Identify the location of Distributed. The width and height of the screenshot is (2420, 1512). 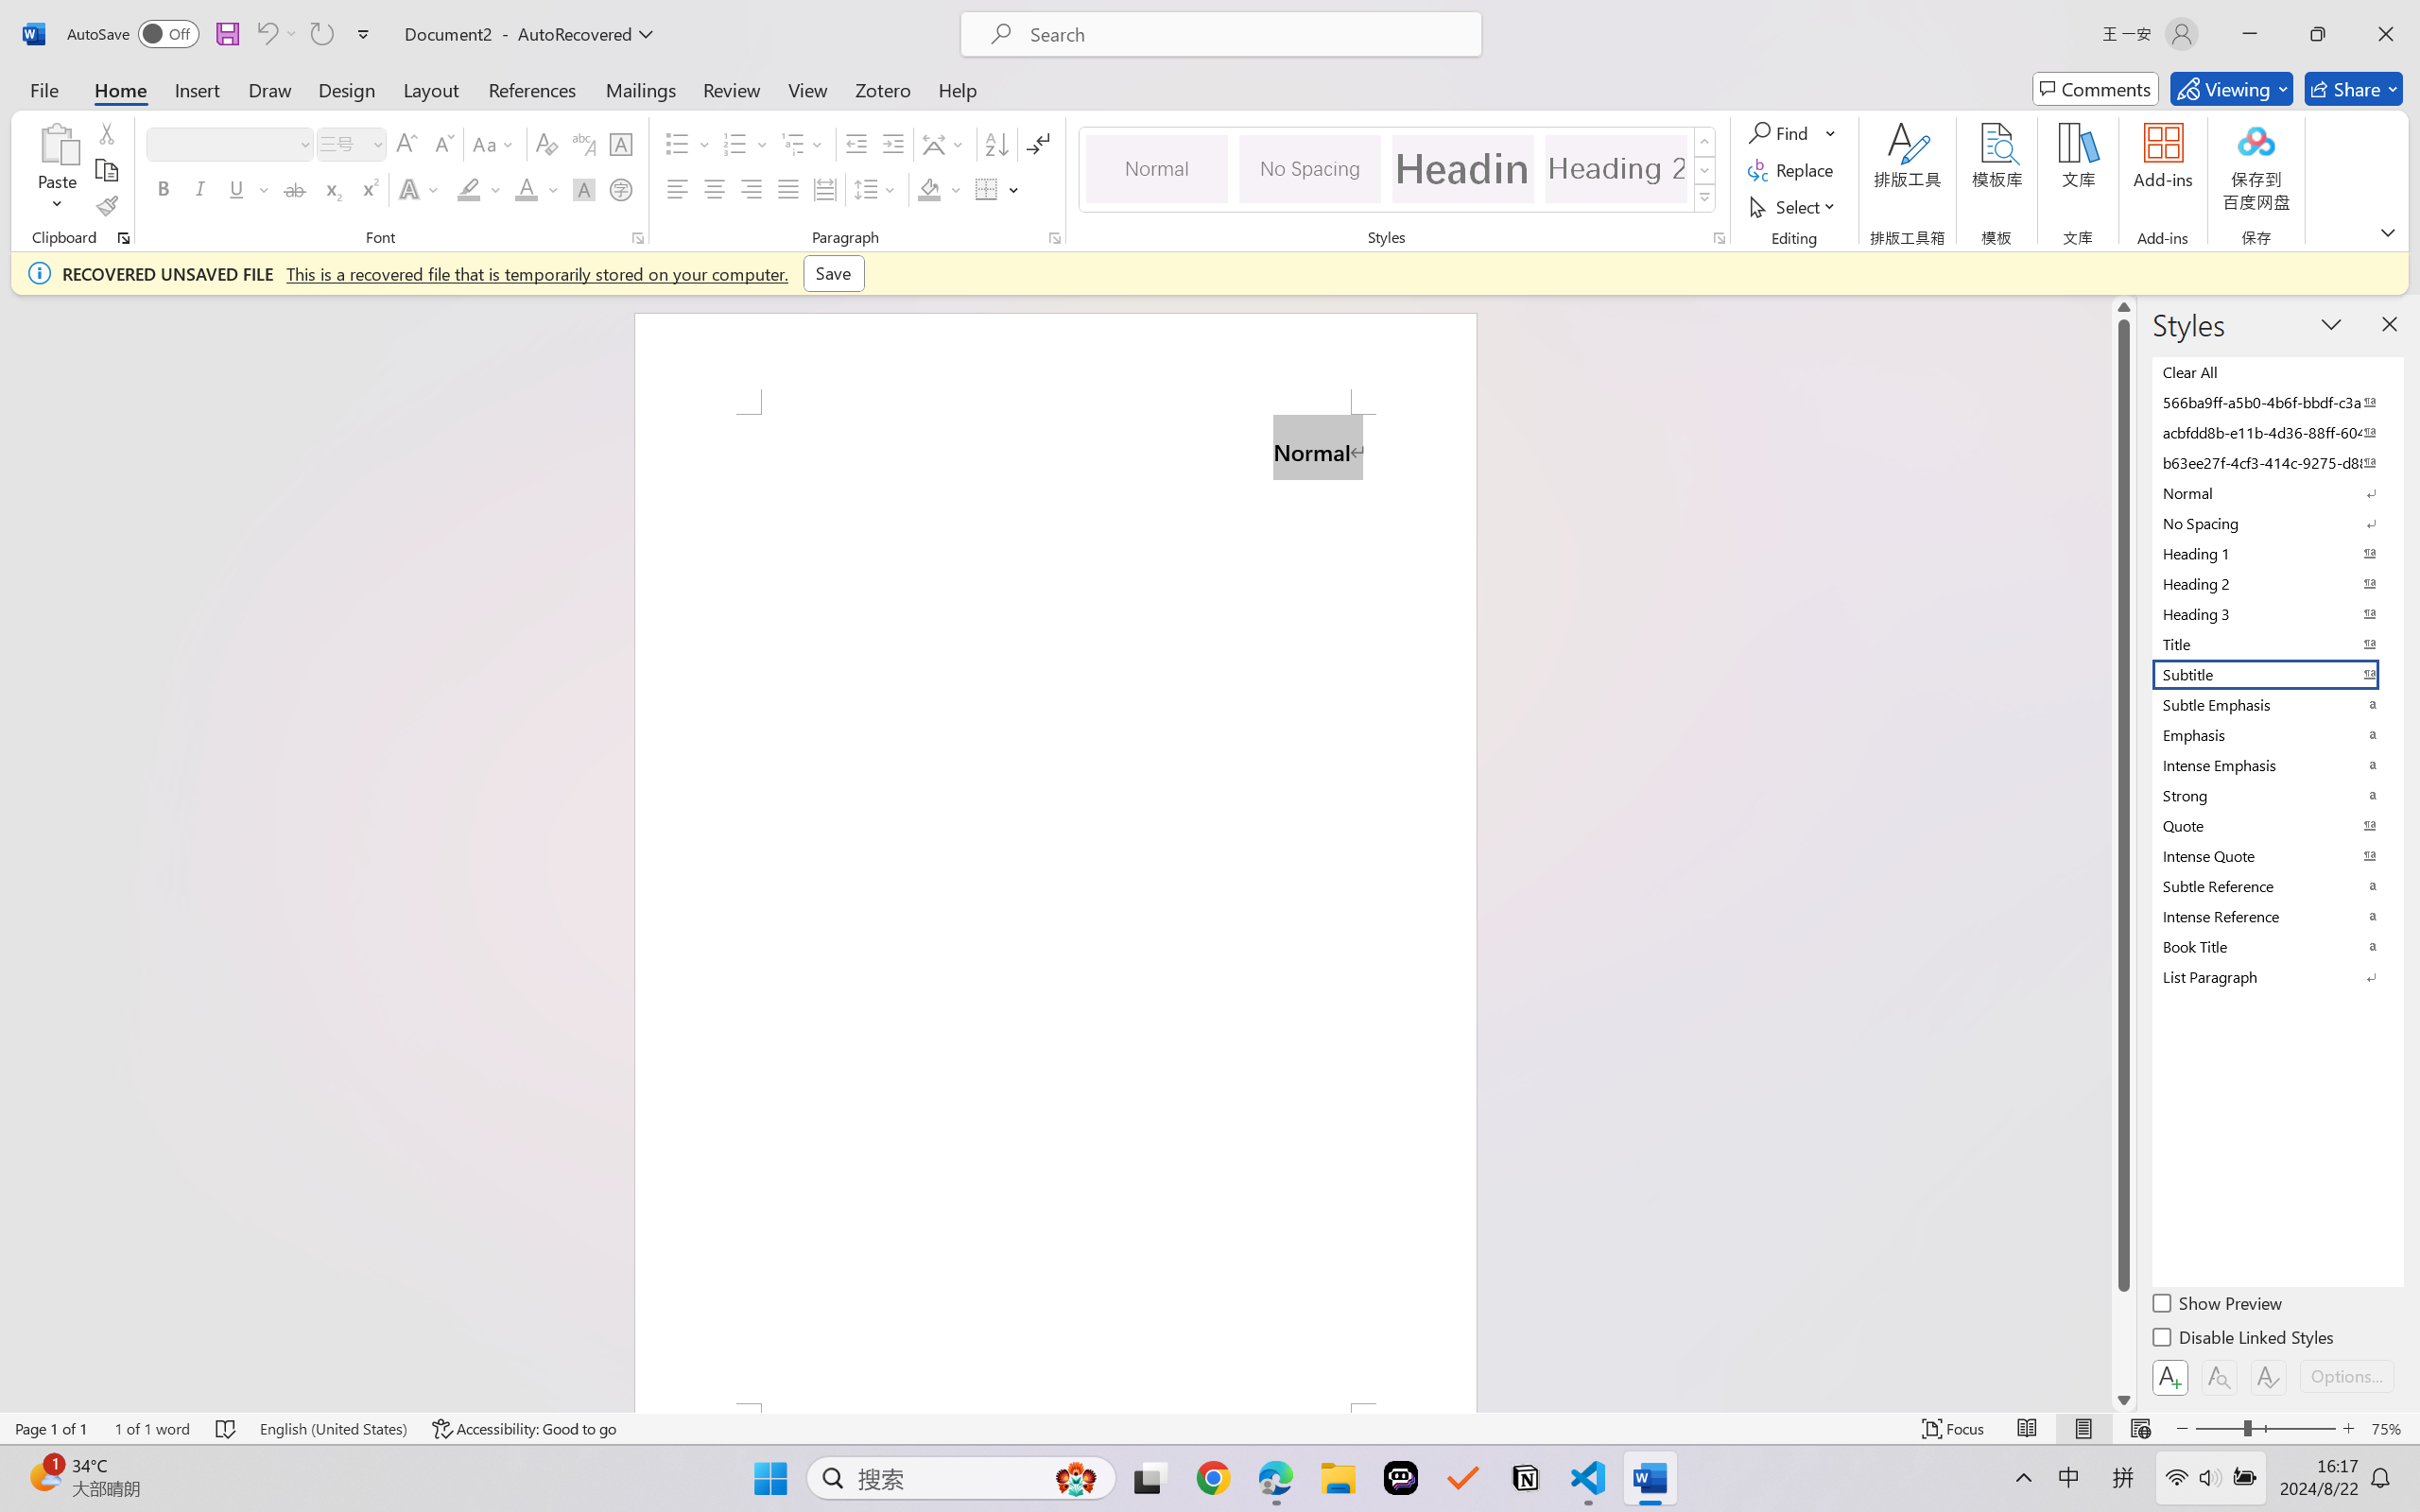
(824, 189).